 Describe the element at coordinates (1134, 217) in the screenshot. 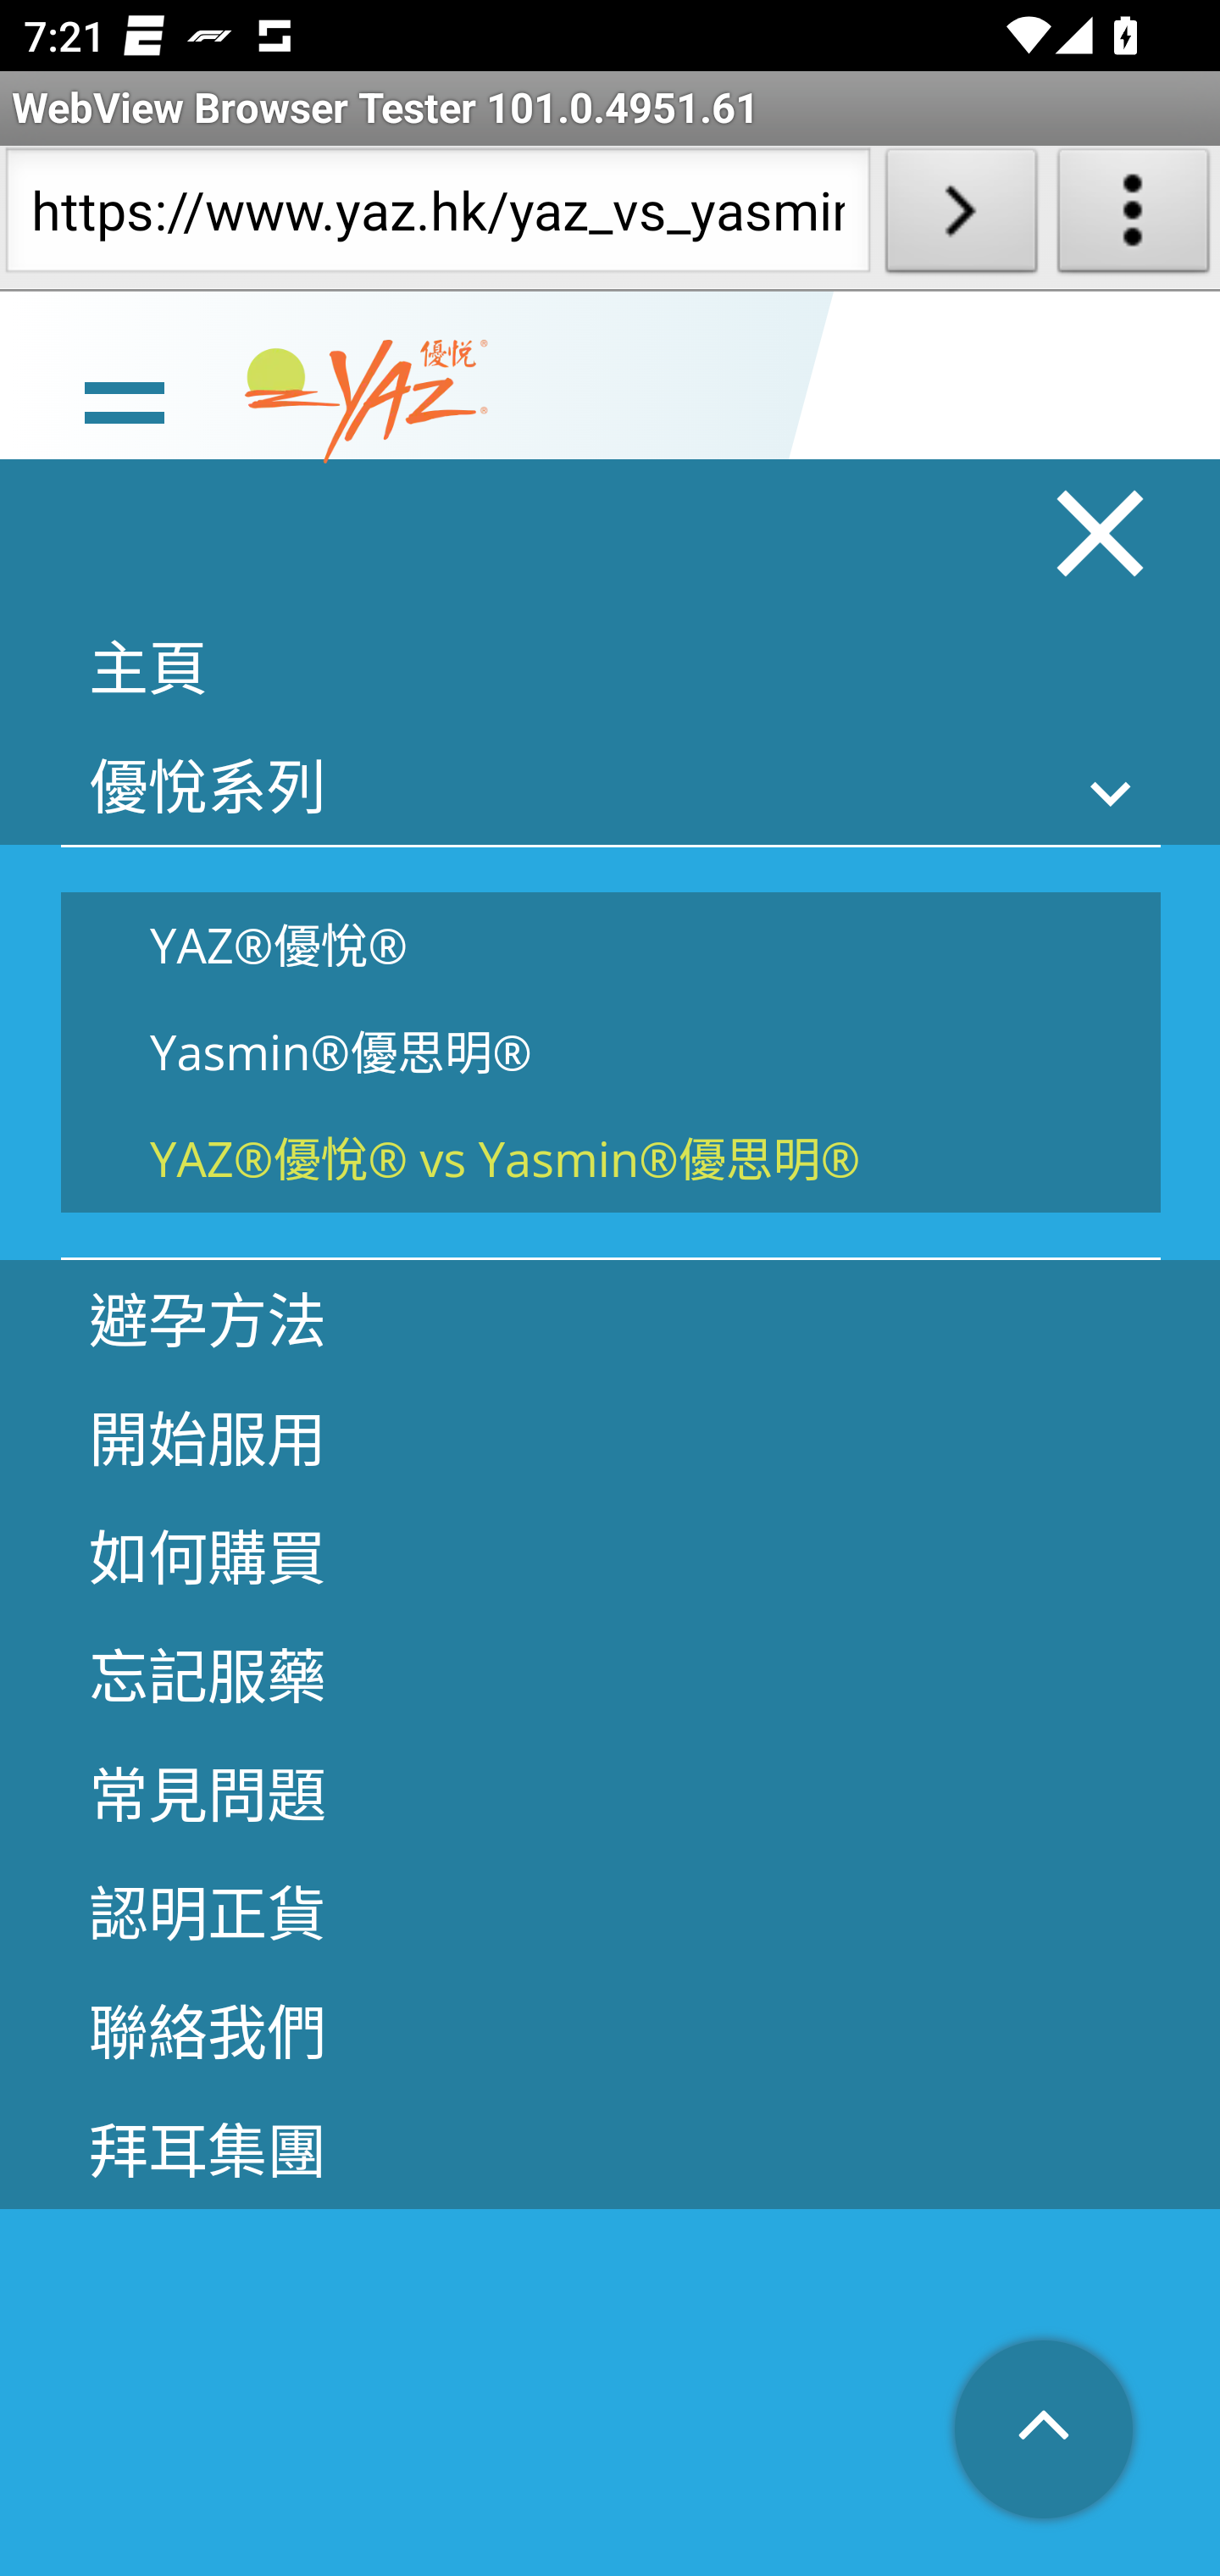

I see `About WebView` at that location.